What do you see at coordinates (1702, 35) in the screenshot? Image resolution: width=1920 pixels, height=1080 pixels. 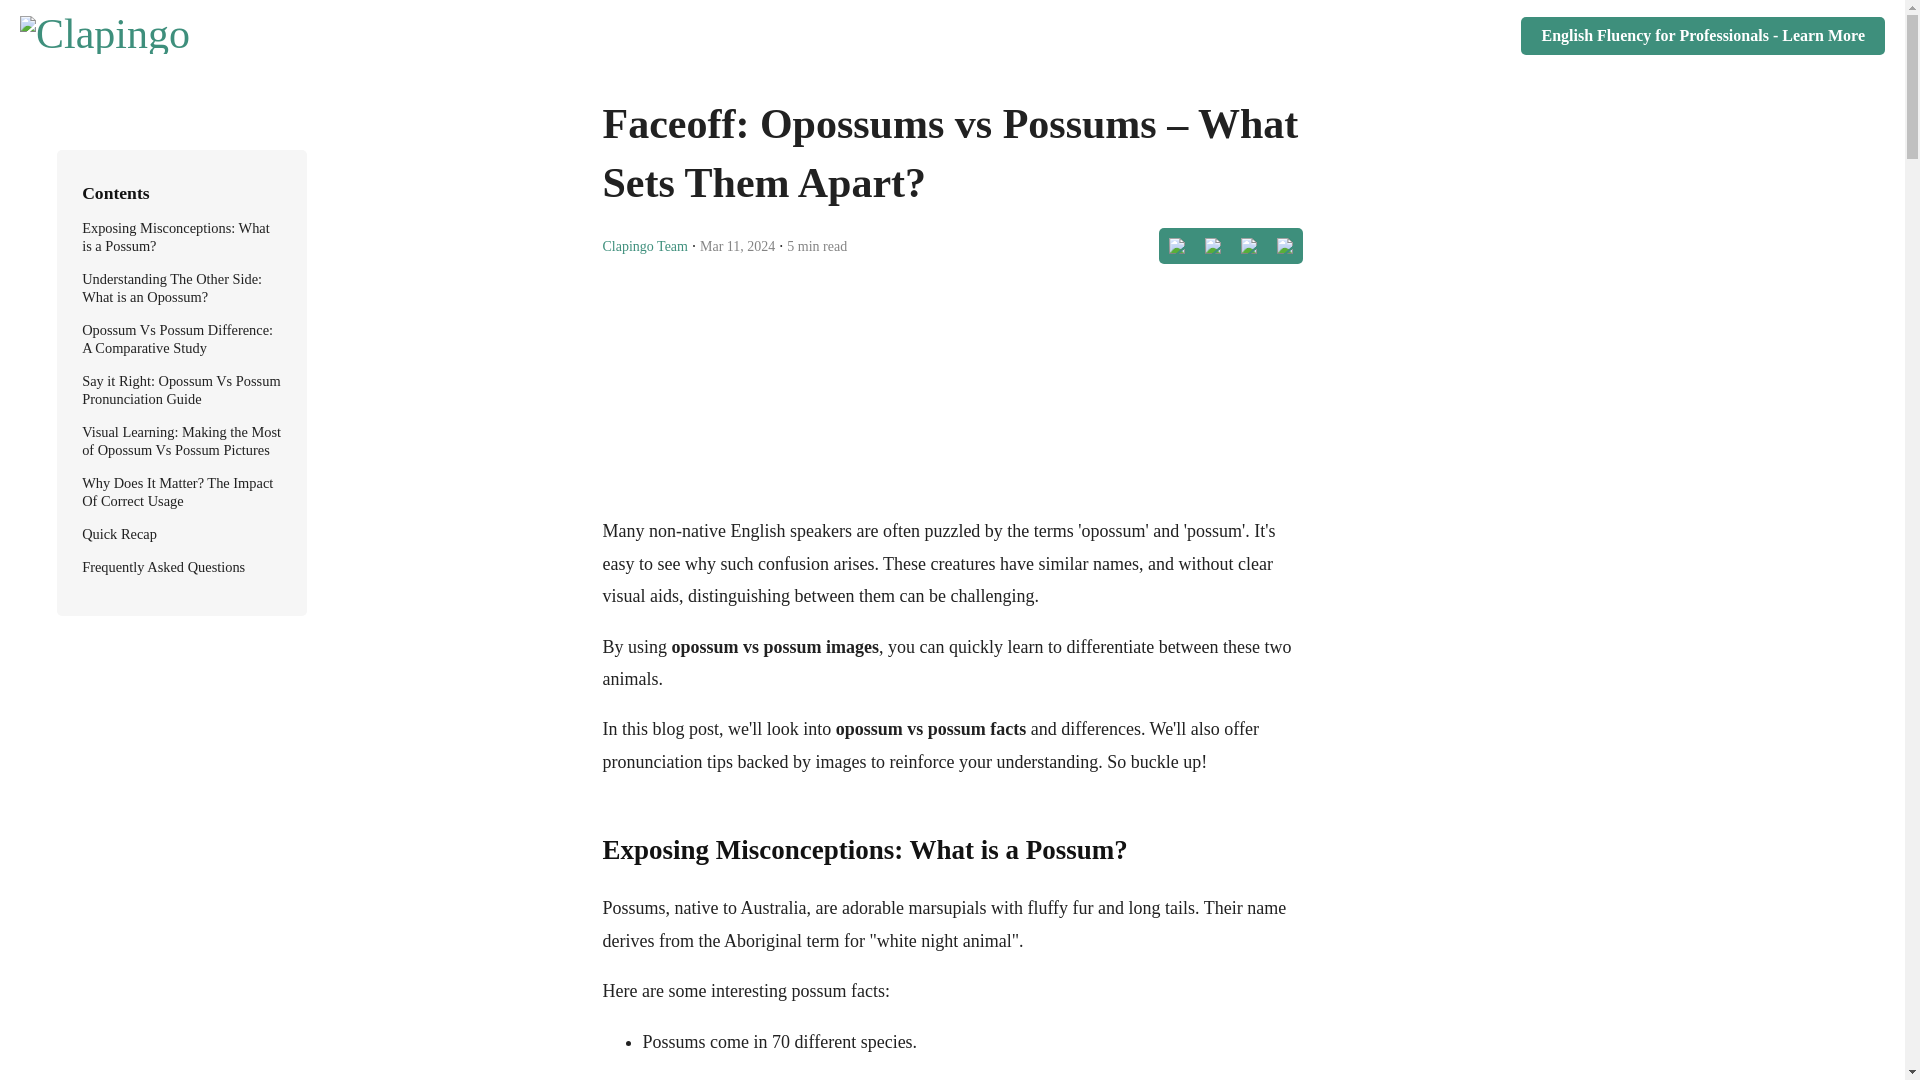 I see `English Fluency for Professionals - Learn More` at bounding box center [1702, 35].